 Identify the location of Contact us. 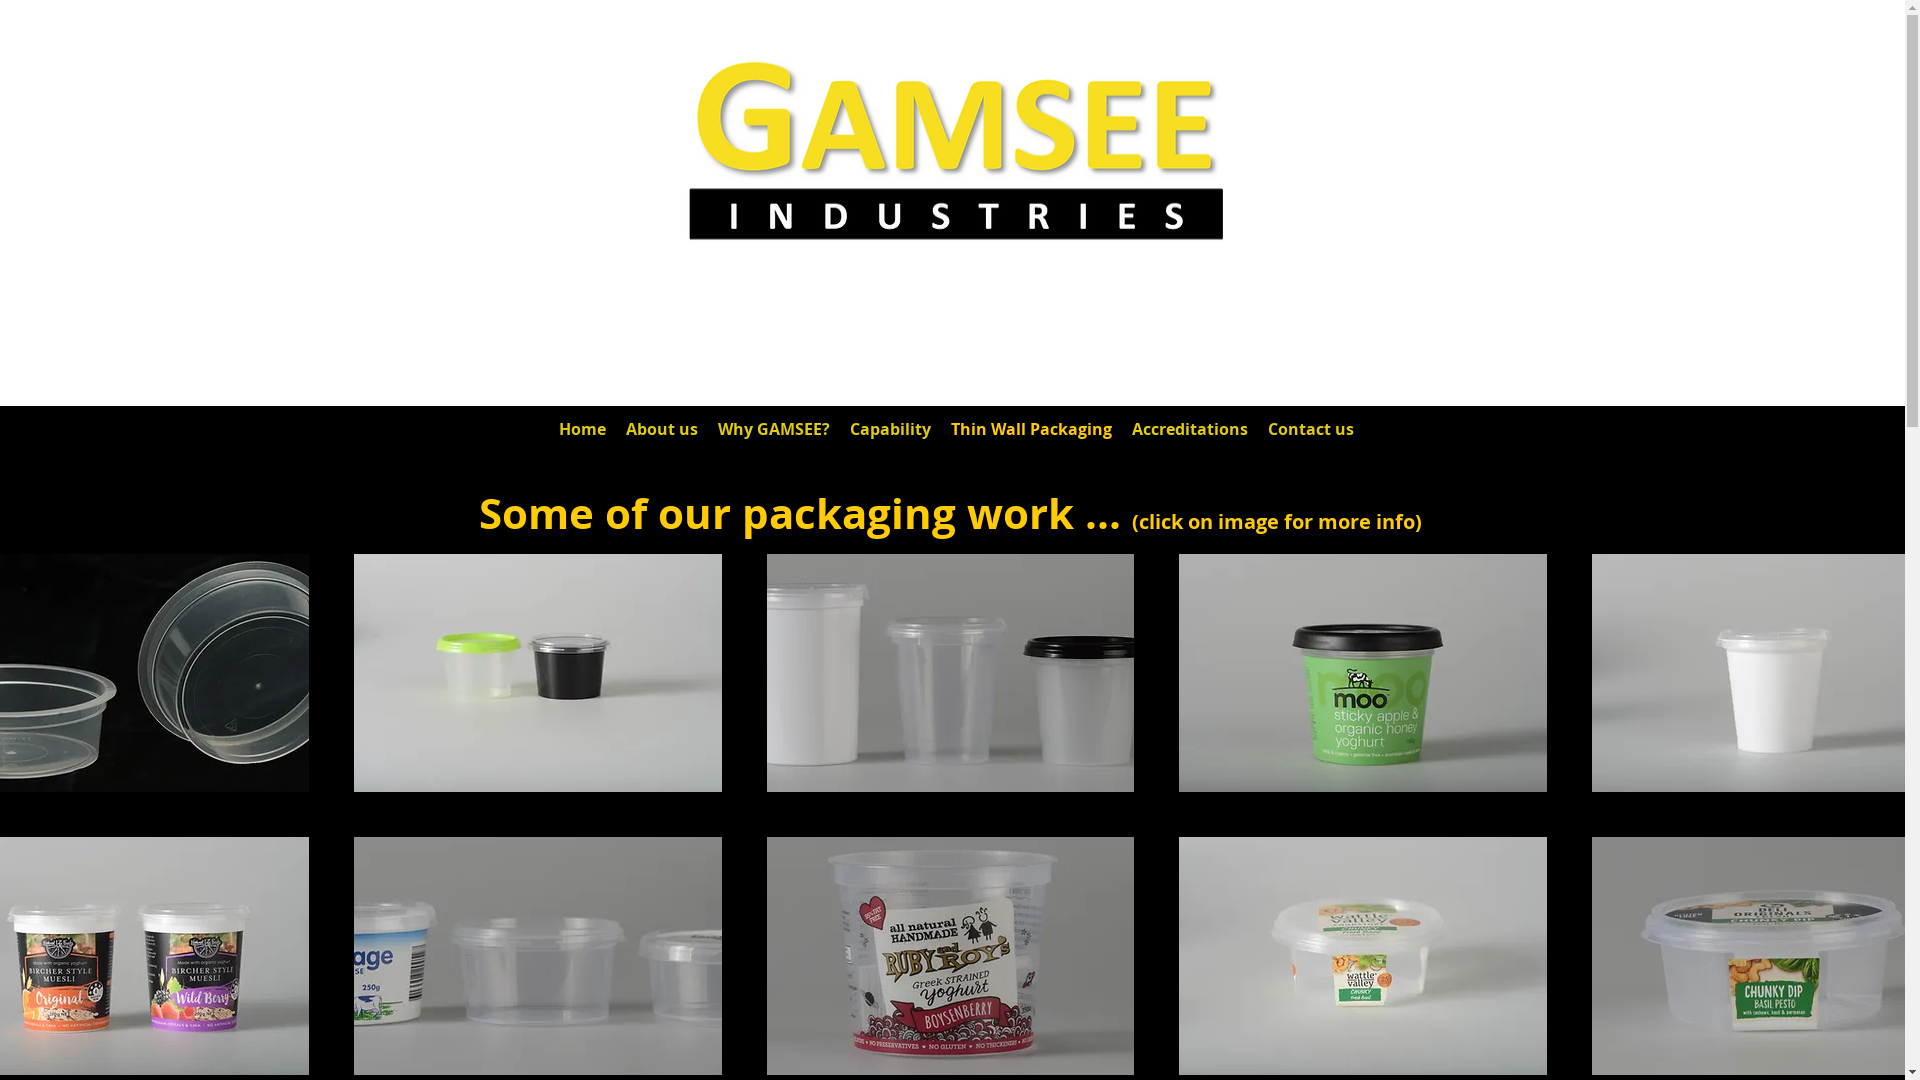
(1311, 430).